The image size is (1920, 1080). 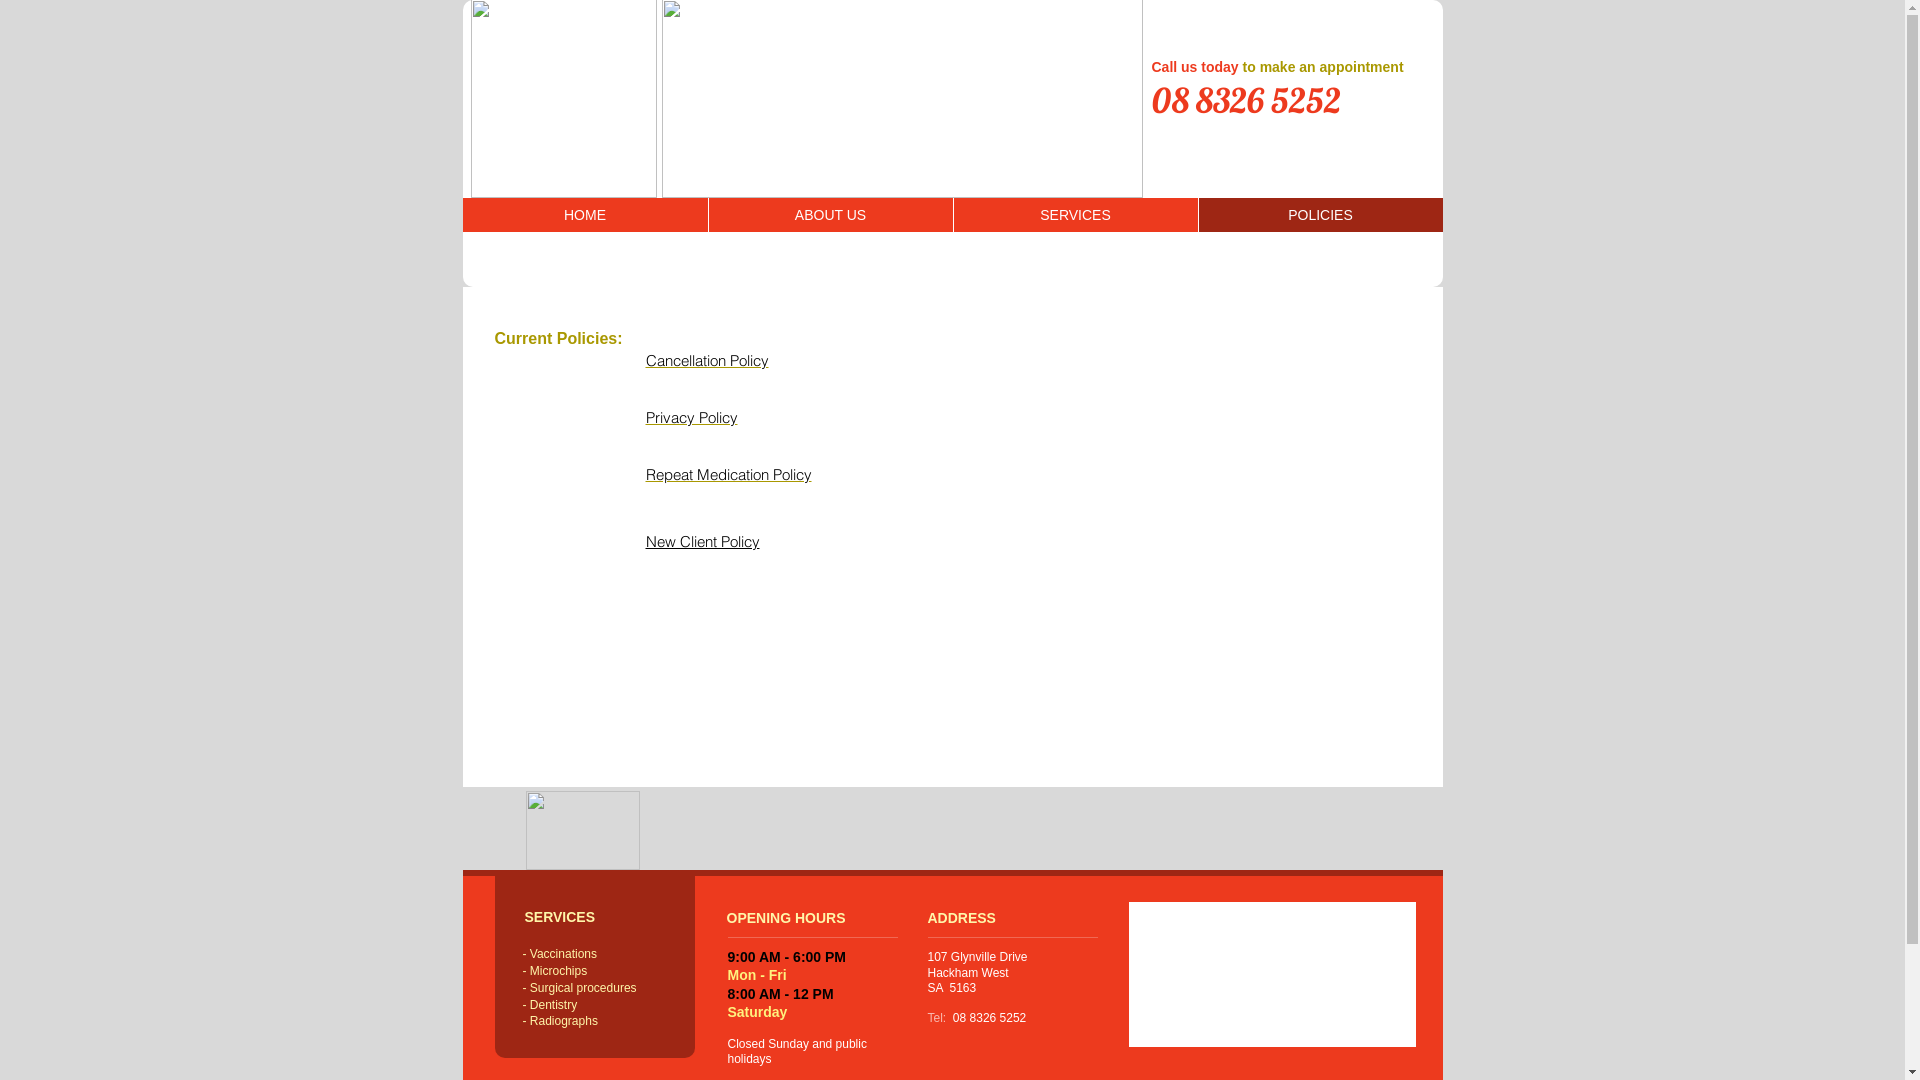 What do you see at coordinates (708, 360) in the screenshot?
I see `Cancellation Policy` at bounding box center [708, 360].